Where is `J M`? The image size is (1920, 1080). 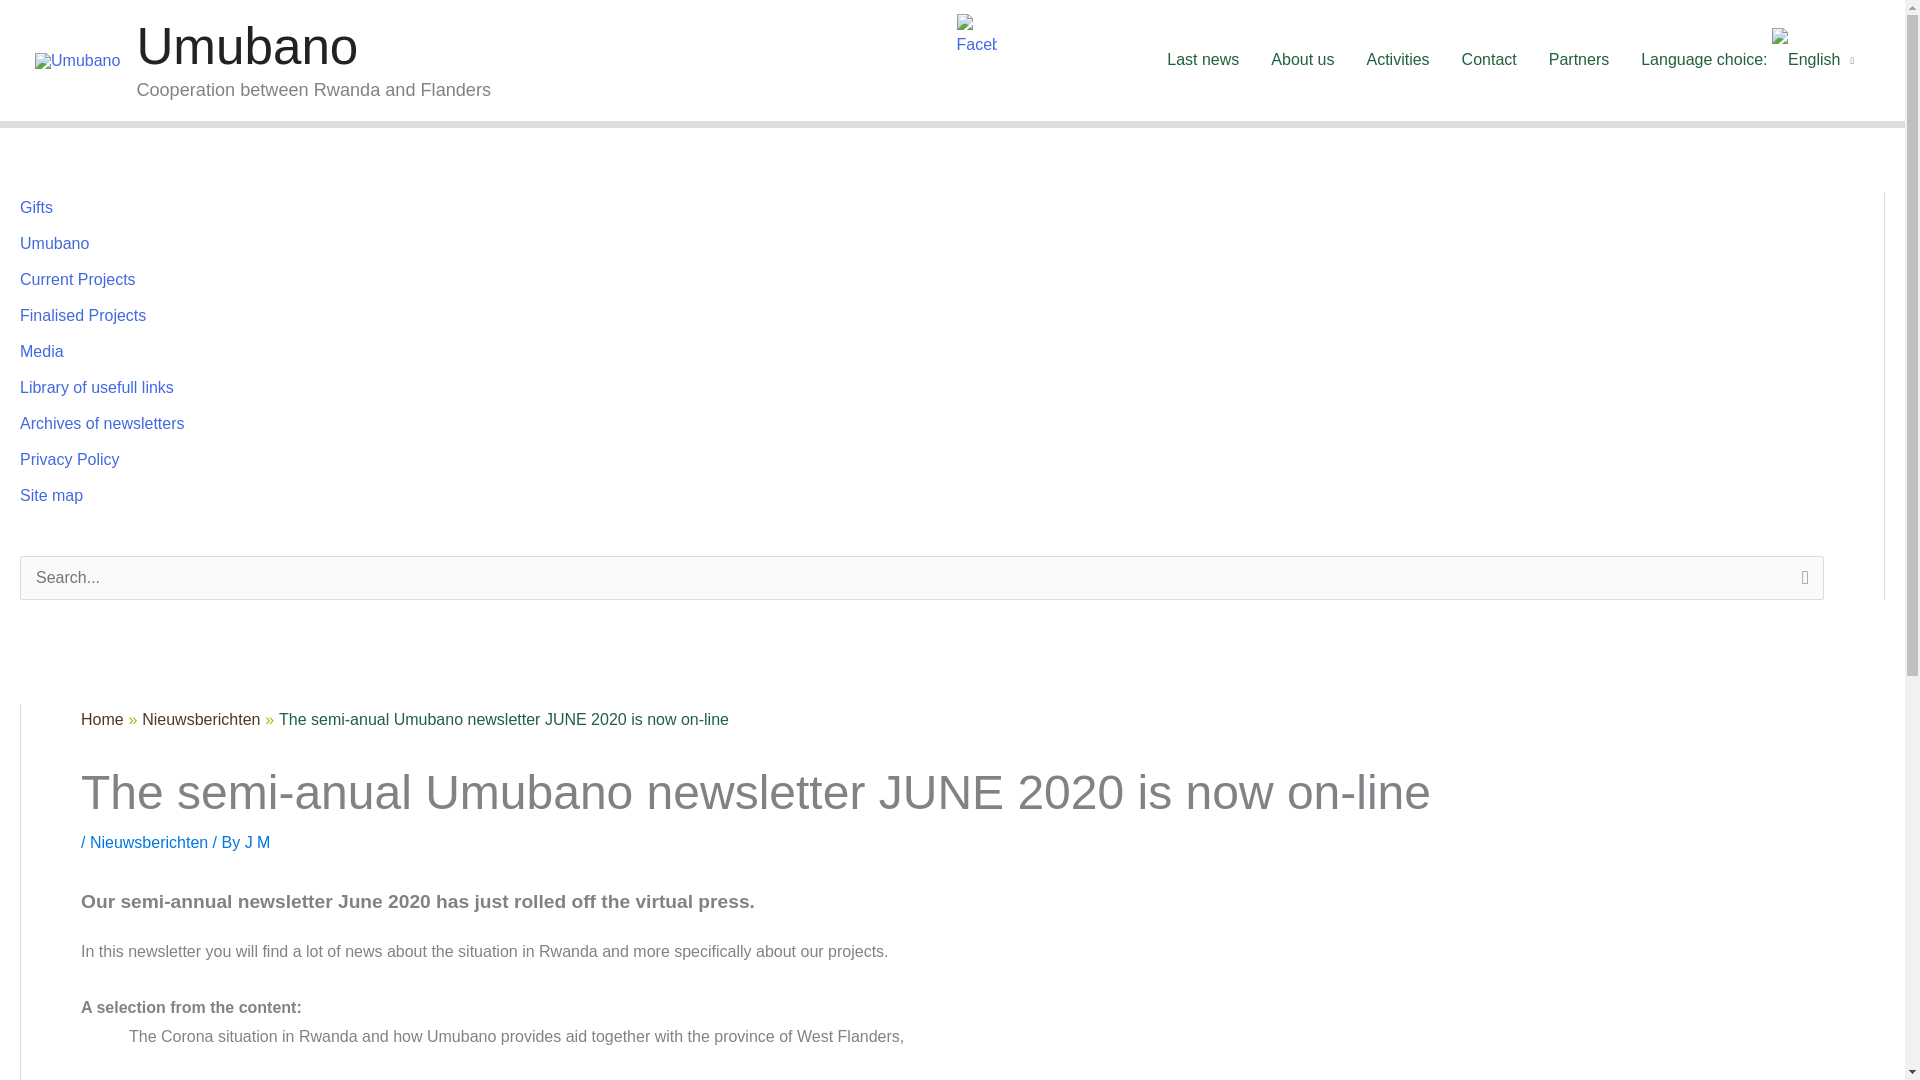 J M is located at coordinates (258, 842).